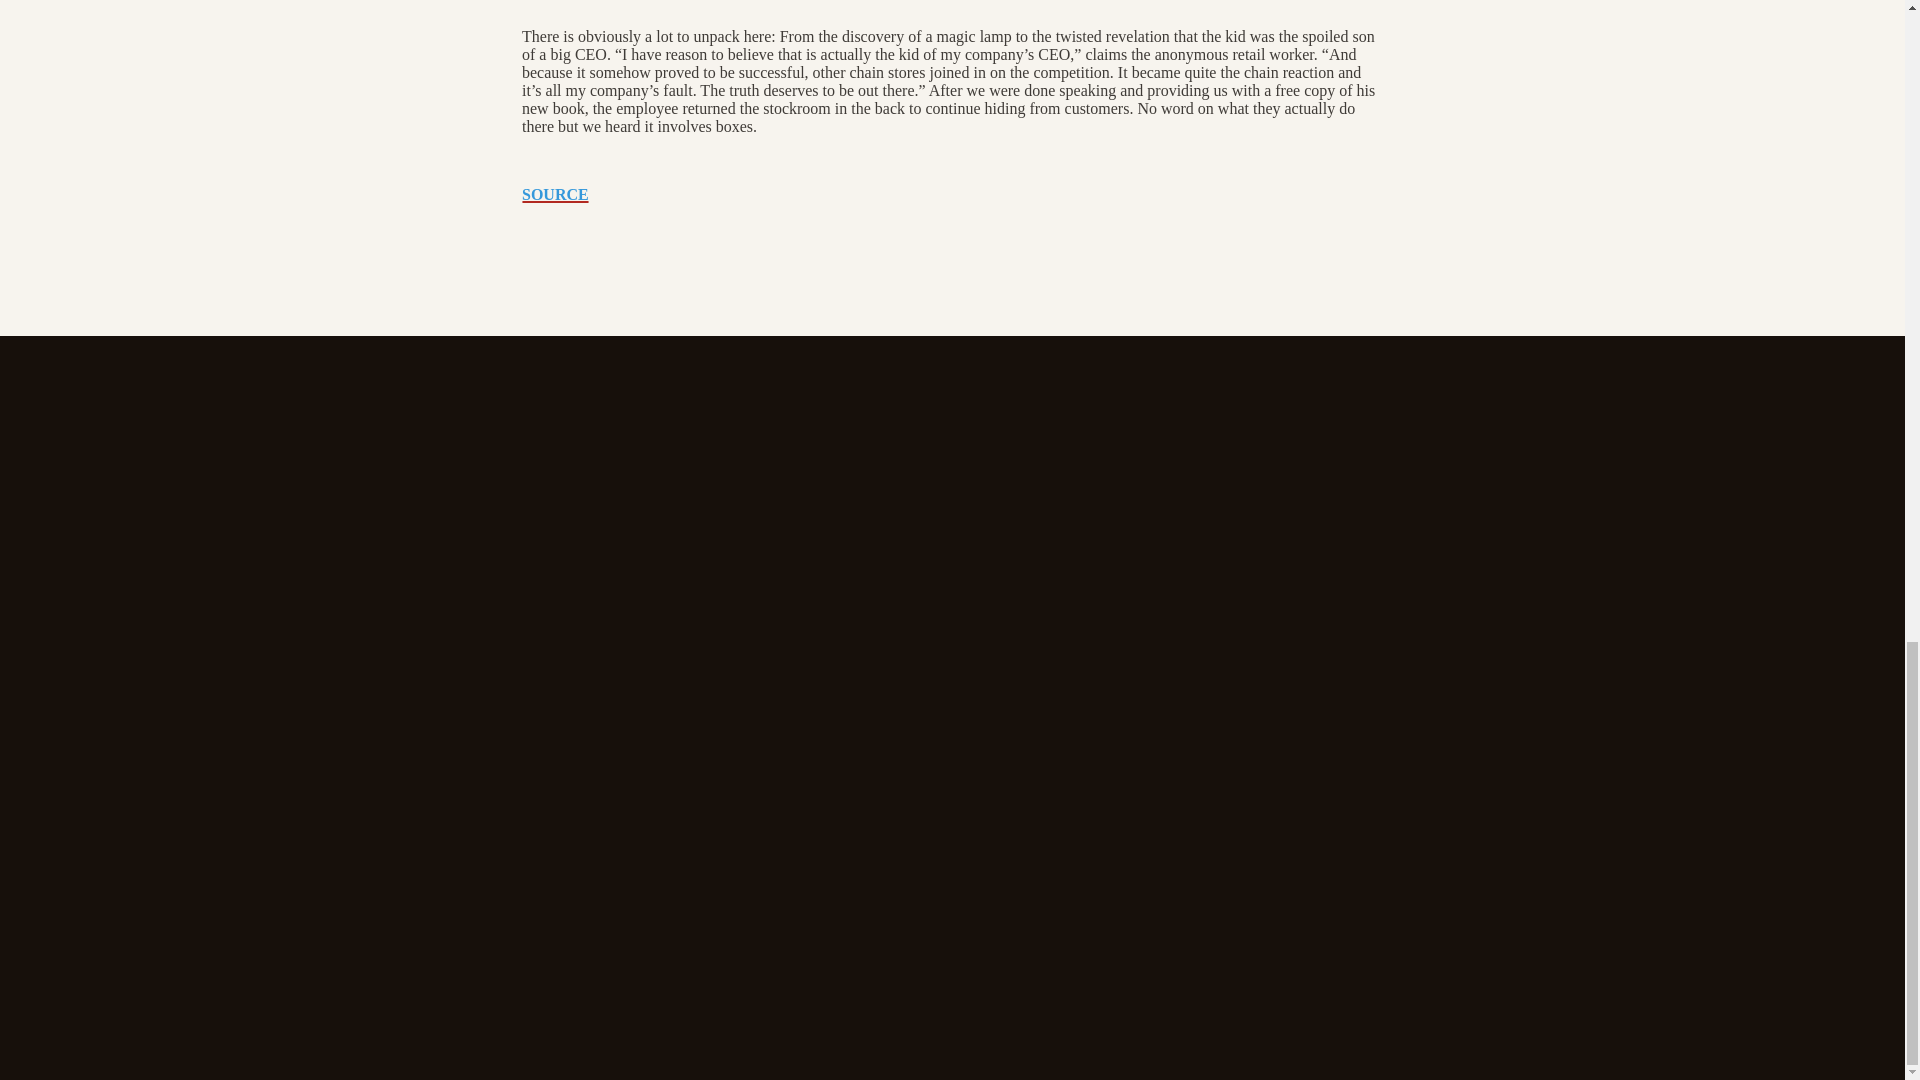 The image size is (1920, 1080). What do you see at coordinates (374, 729) in the screenshot?
I see `Comics in Spanish` at bounding box center [374, 729].